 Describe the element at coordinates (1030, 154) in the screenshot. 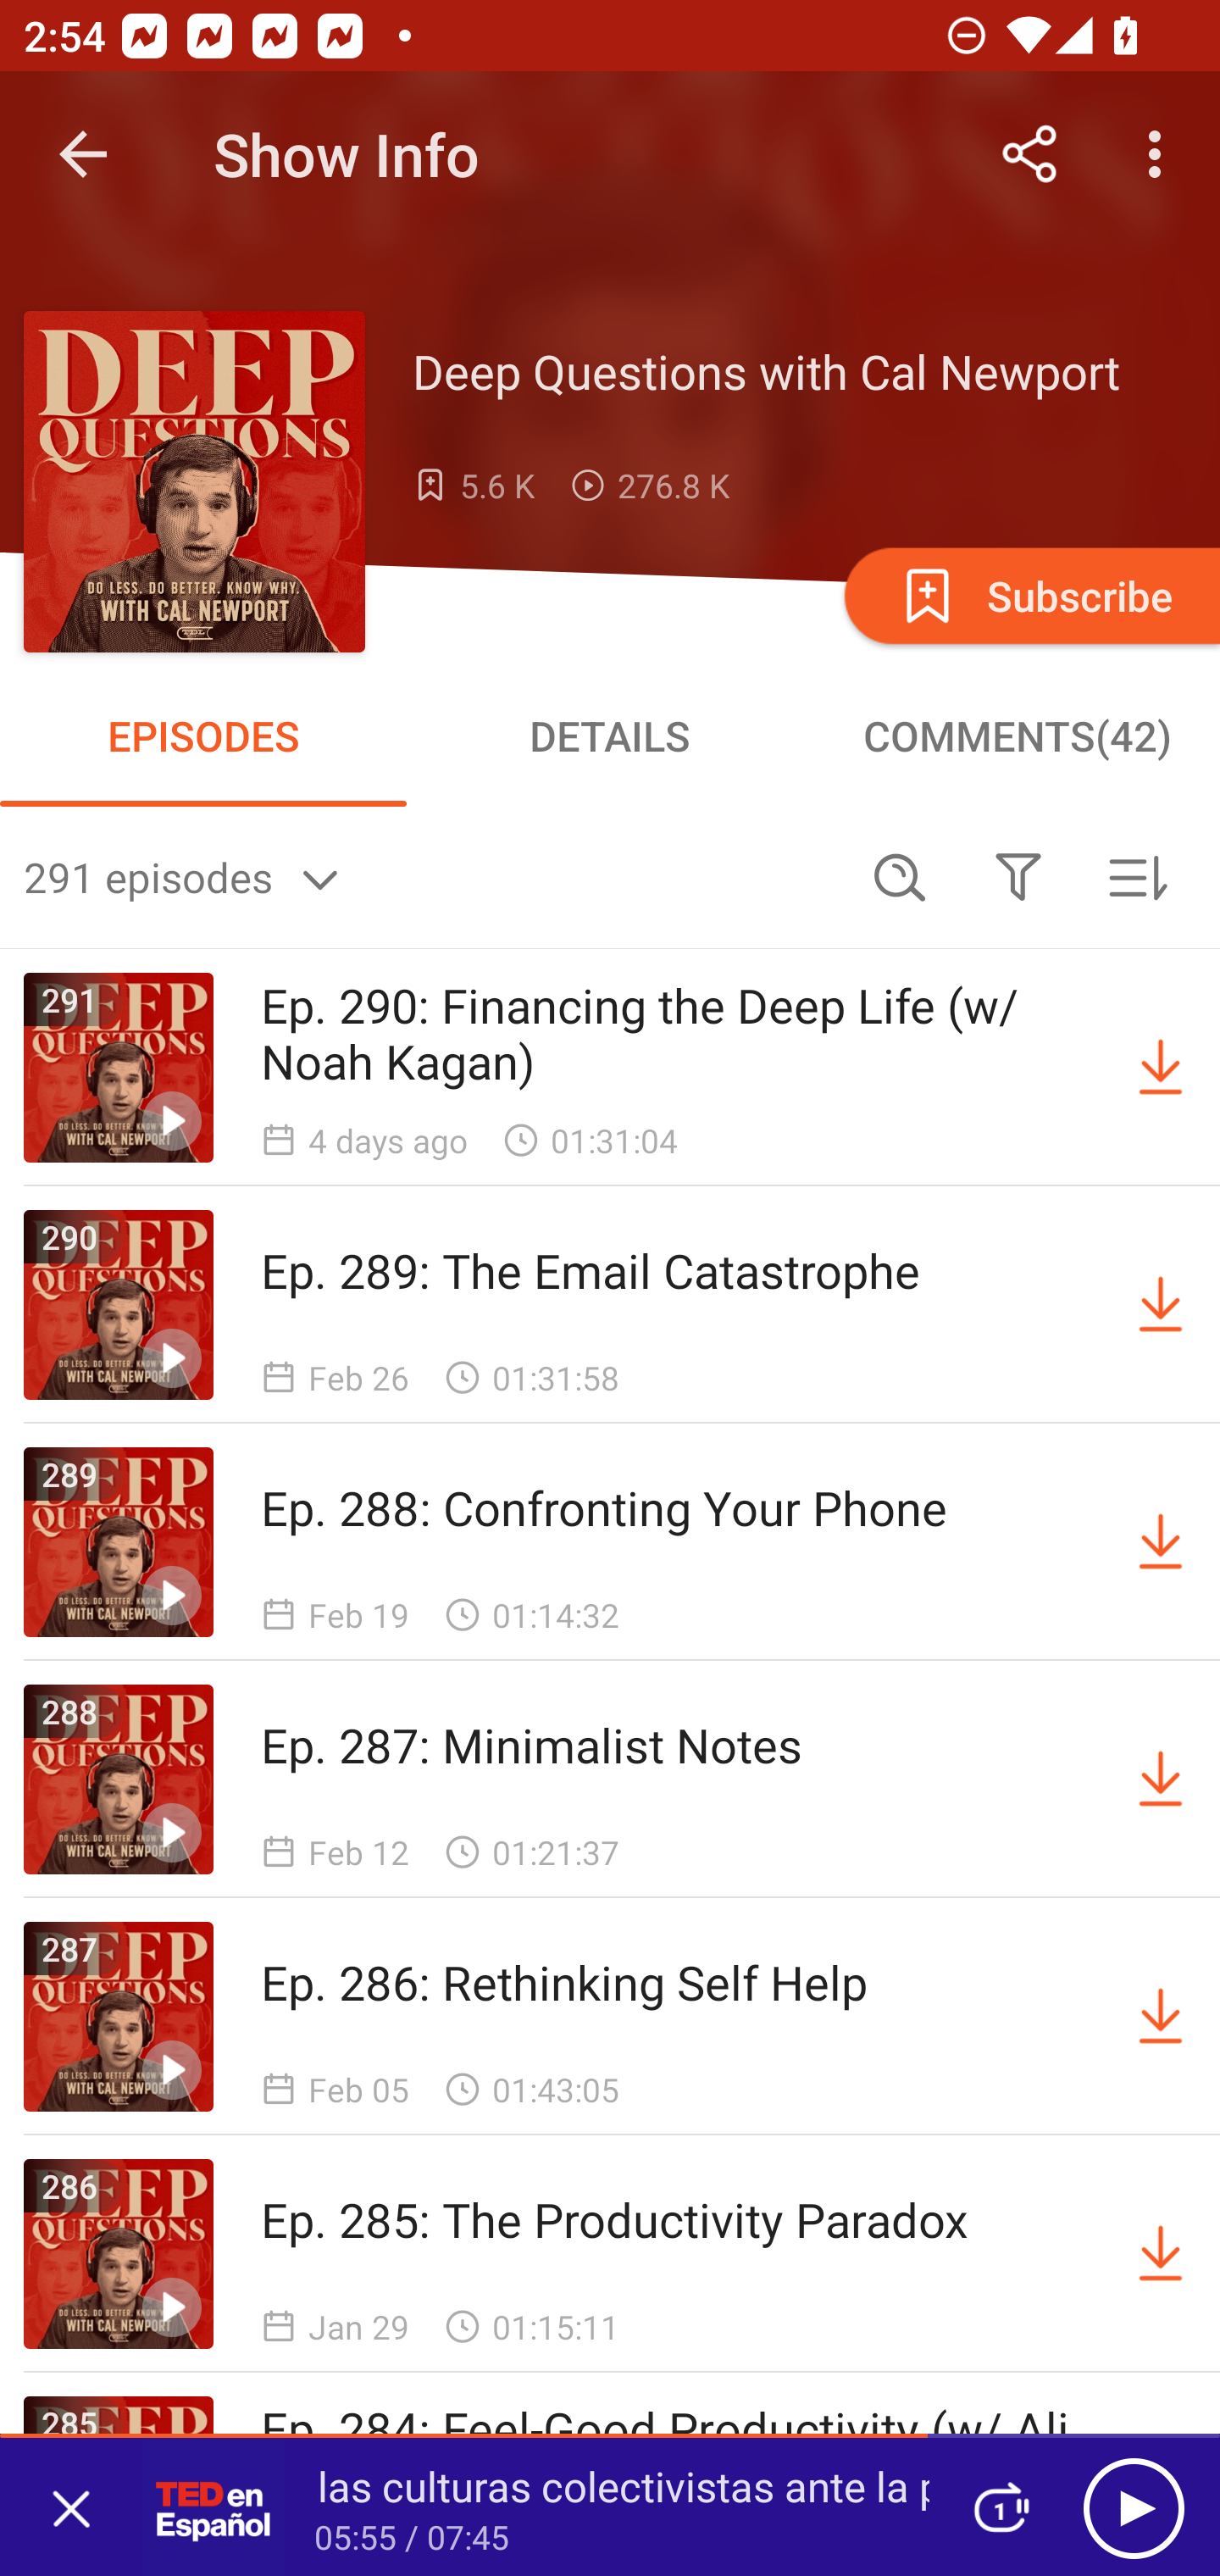

I see `Share` at that location.